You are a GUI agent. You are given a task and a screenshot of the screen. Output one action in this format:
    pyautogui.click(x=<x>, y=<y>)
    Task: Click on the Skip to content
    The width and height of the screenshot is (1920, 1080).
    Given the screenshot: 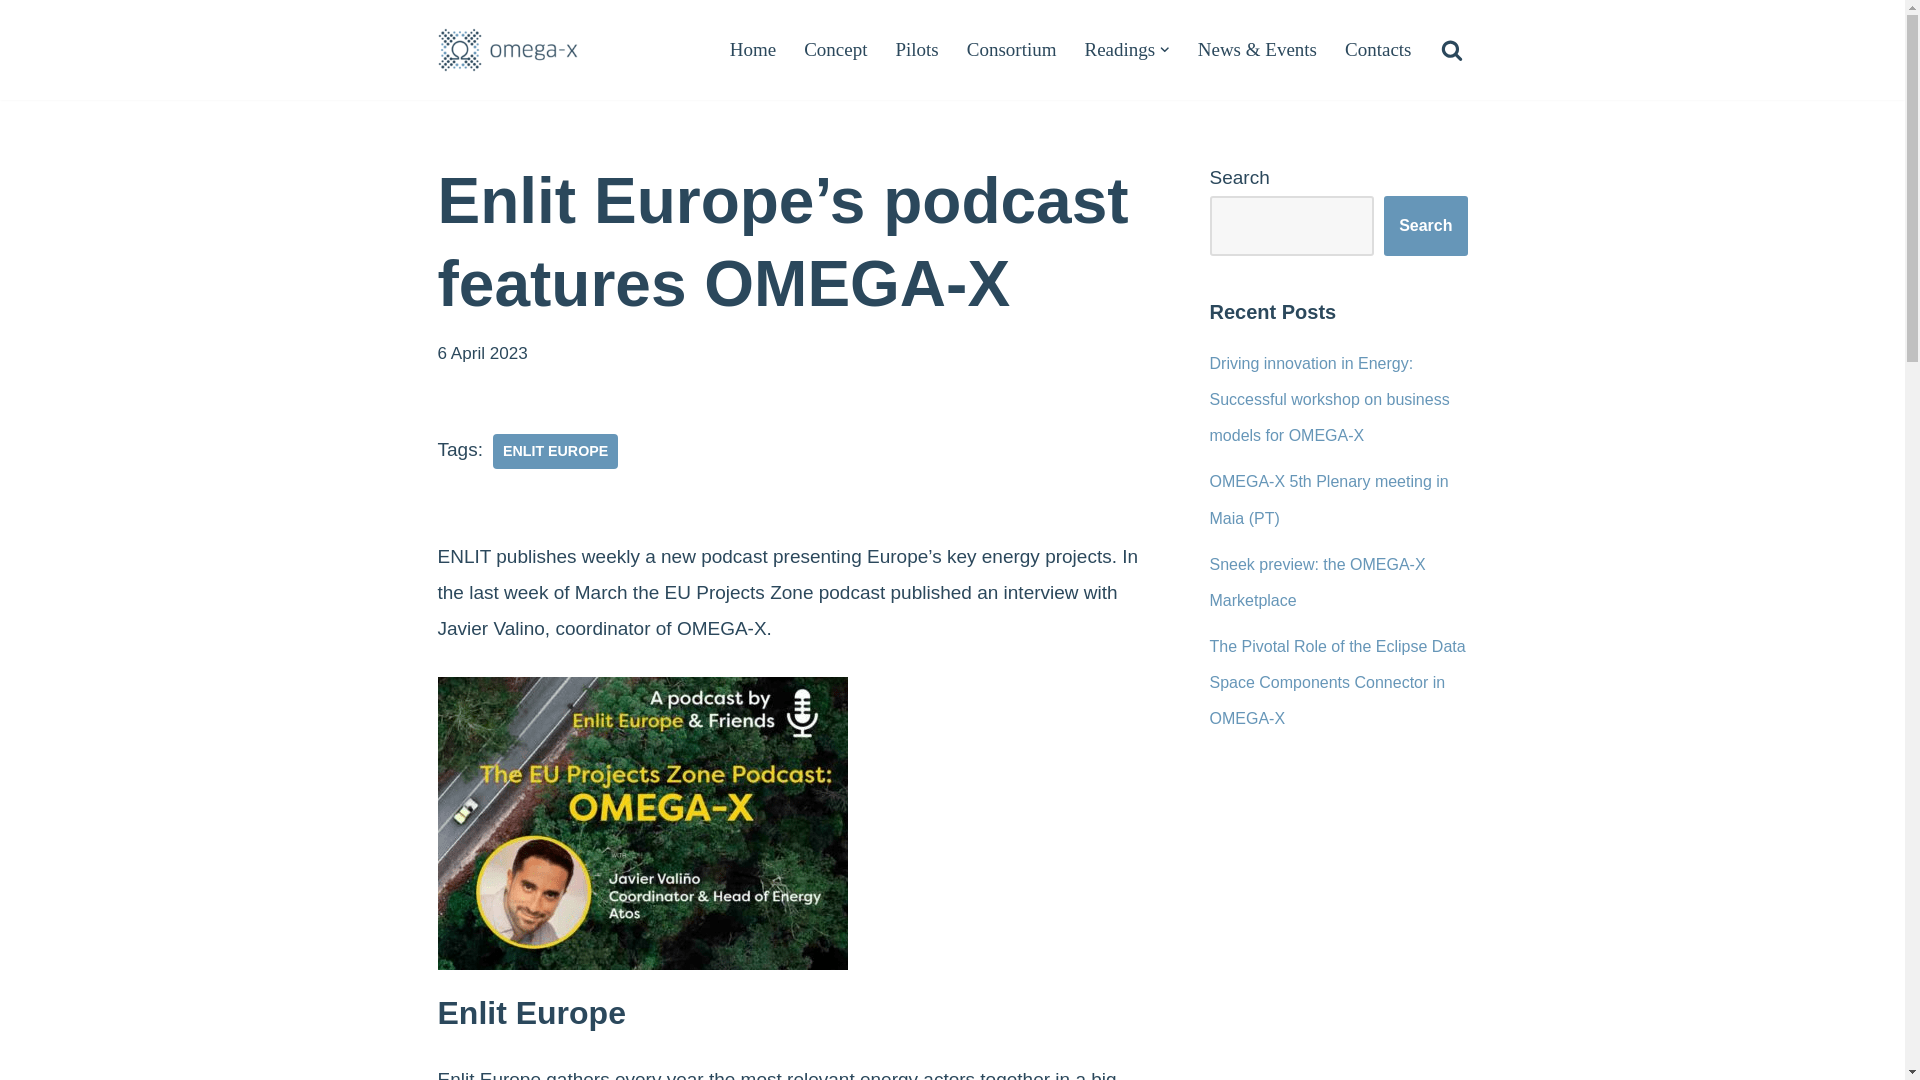 What is the action you would take?
    pyautogui.click(x=15, y=42)
    